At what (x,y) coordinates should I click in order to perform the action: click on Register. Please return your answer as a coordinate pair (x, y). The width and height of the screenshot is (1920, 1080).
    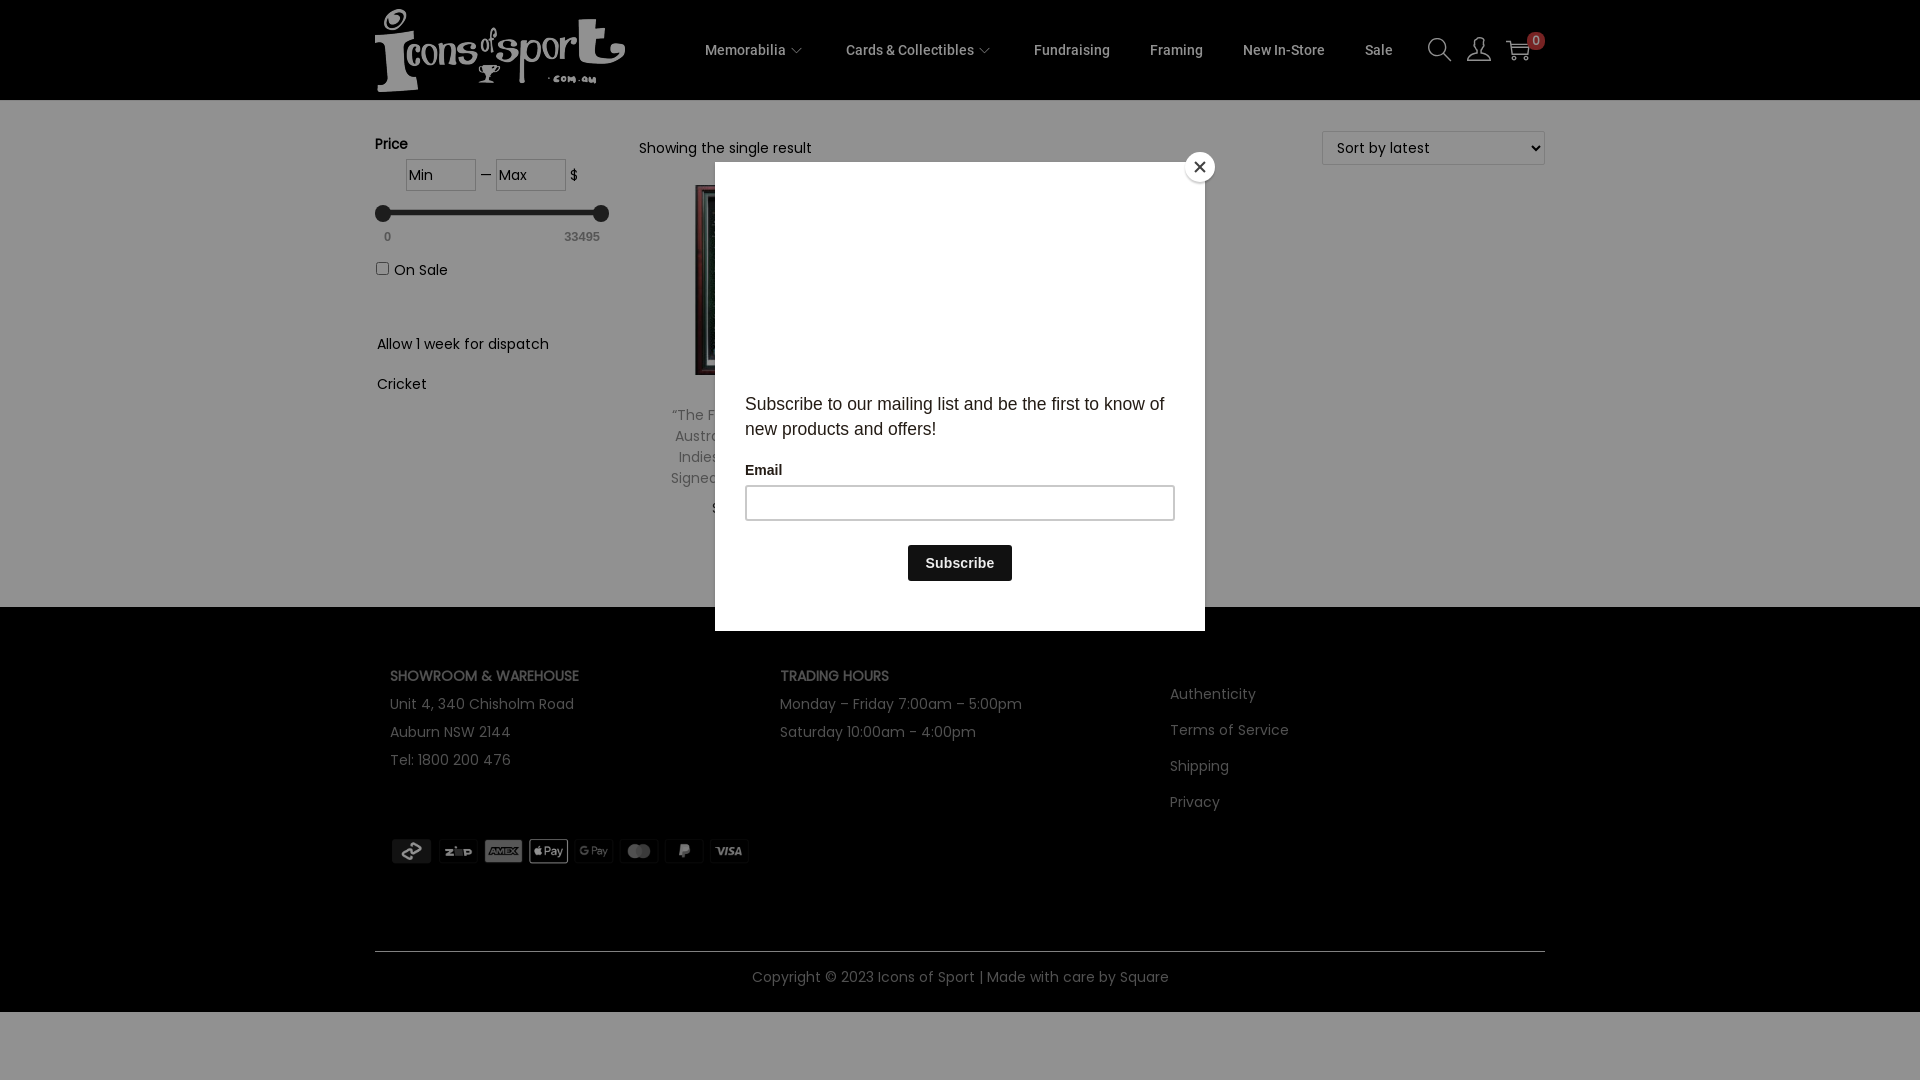
    Looking at the image, I should click on (1056, 747).